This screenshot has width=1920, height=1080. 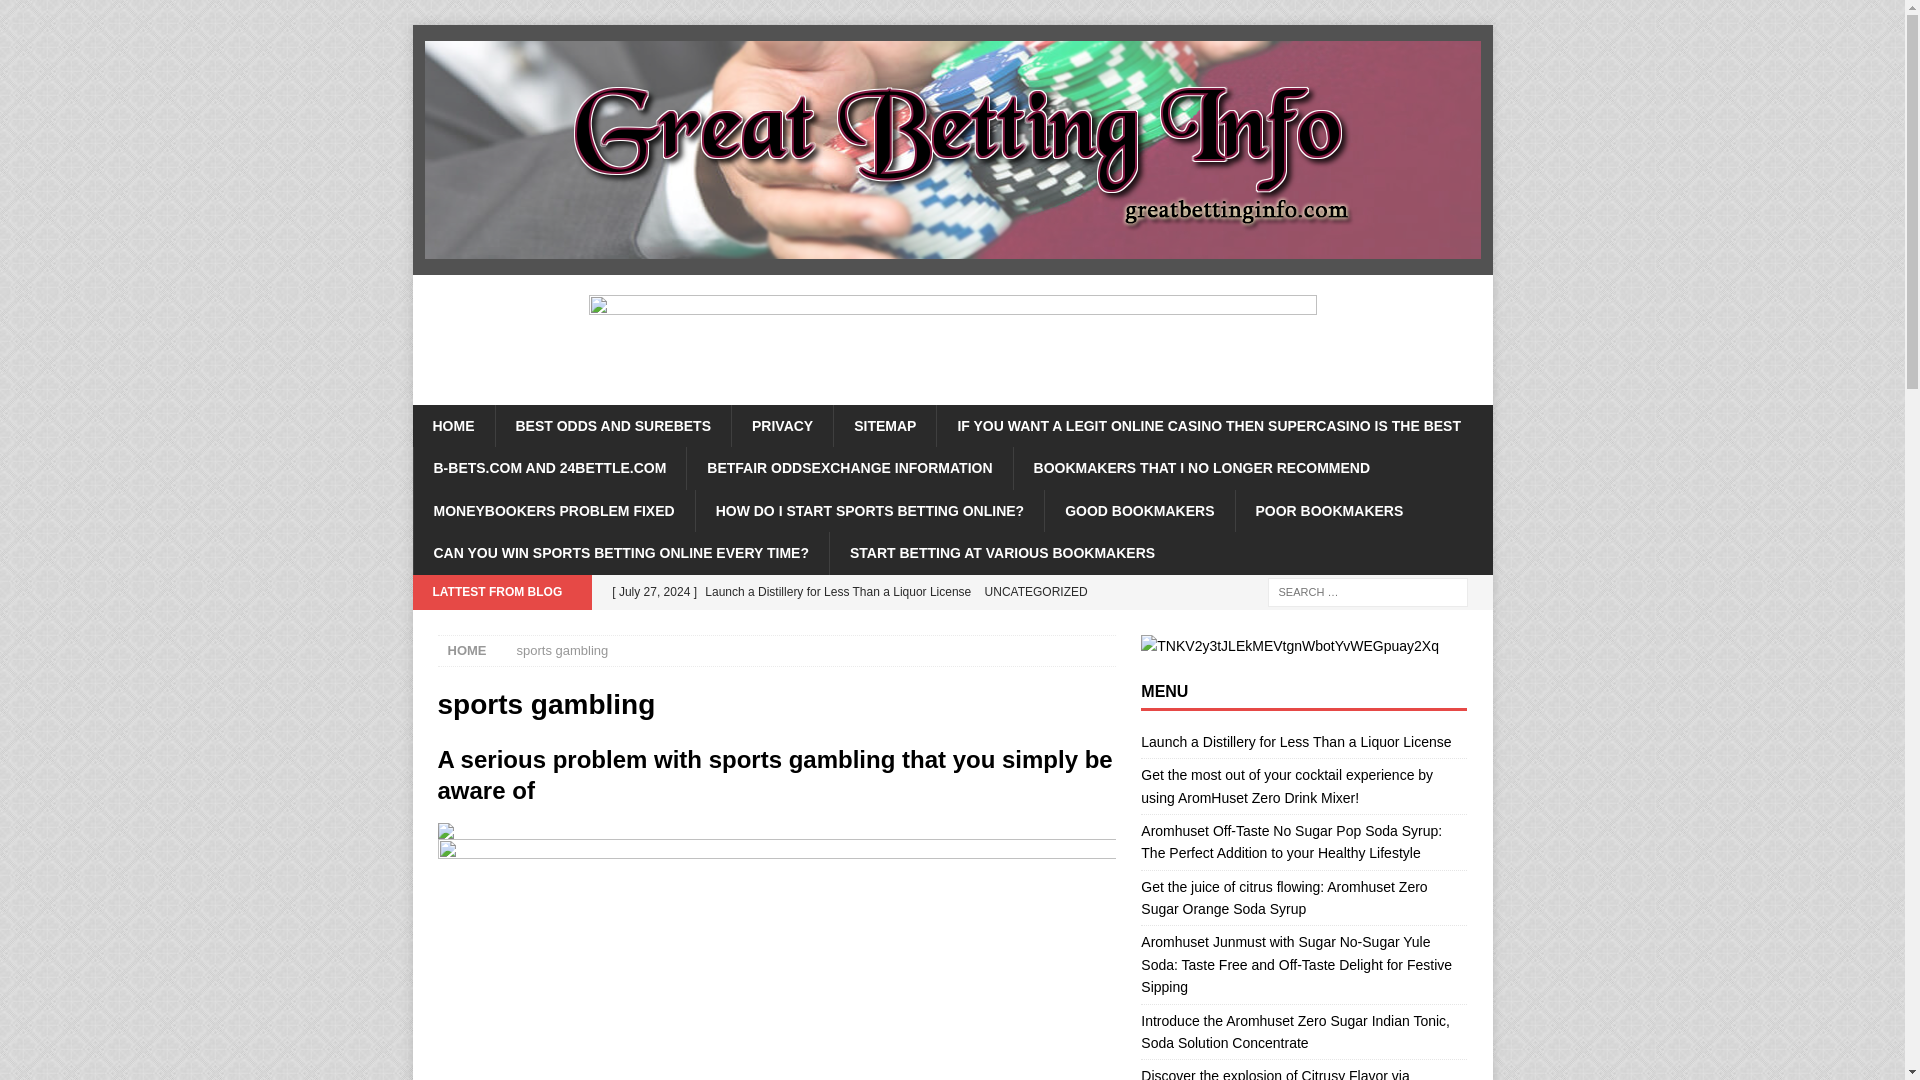 What do you see at coordinates (1289, 646) in the screenshot?
I see `TNKV2y3tJLEkMEVtgnWbotYvWEGpuay2Xq` at bounding box center [1289, 646].